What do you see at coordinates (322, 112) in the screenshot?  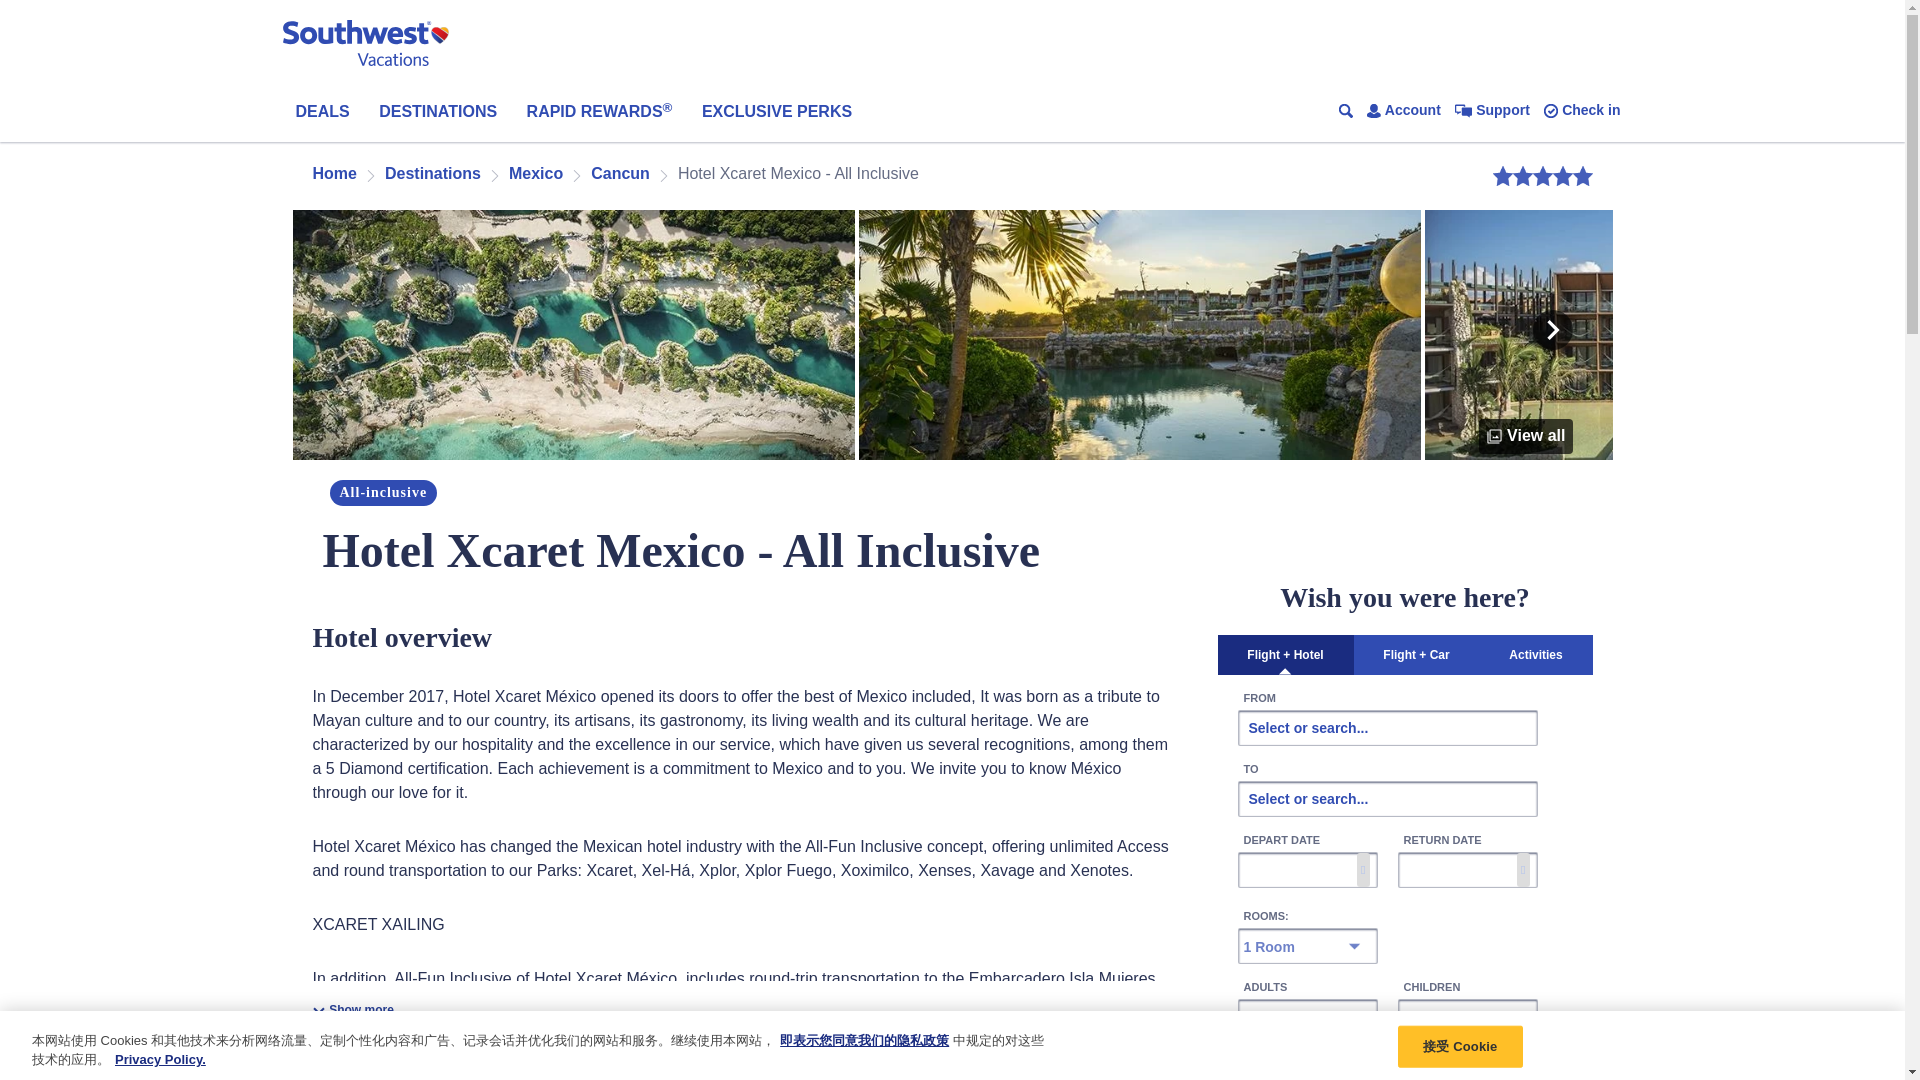 I see `DEALS` at bounding box center [322, 112].